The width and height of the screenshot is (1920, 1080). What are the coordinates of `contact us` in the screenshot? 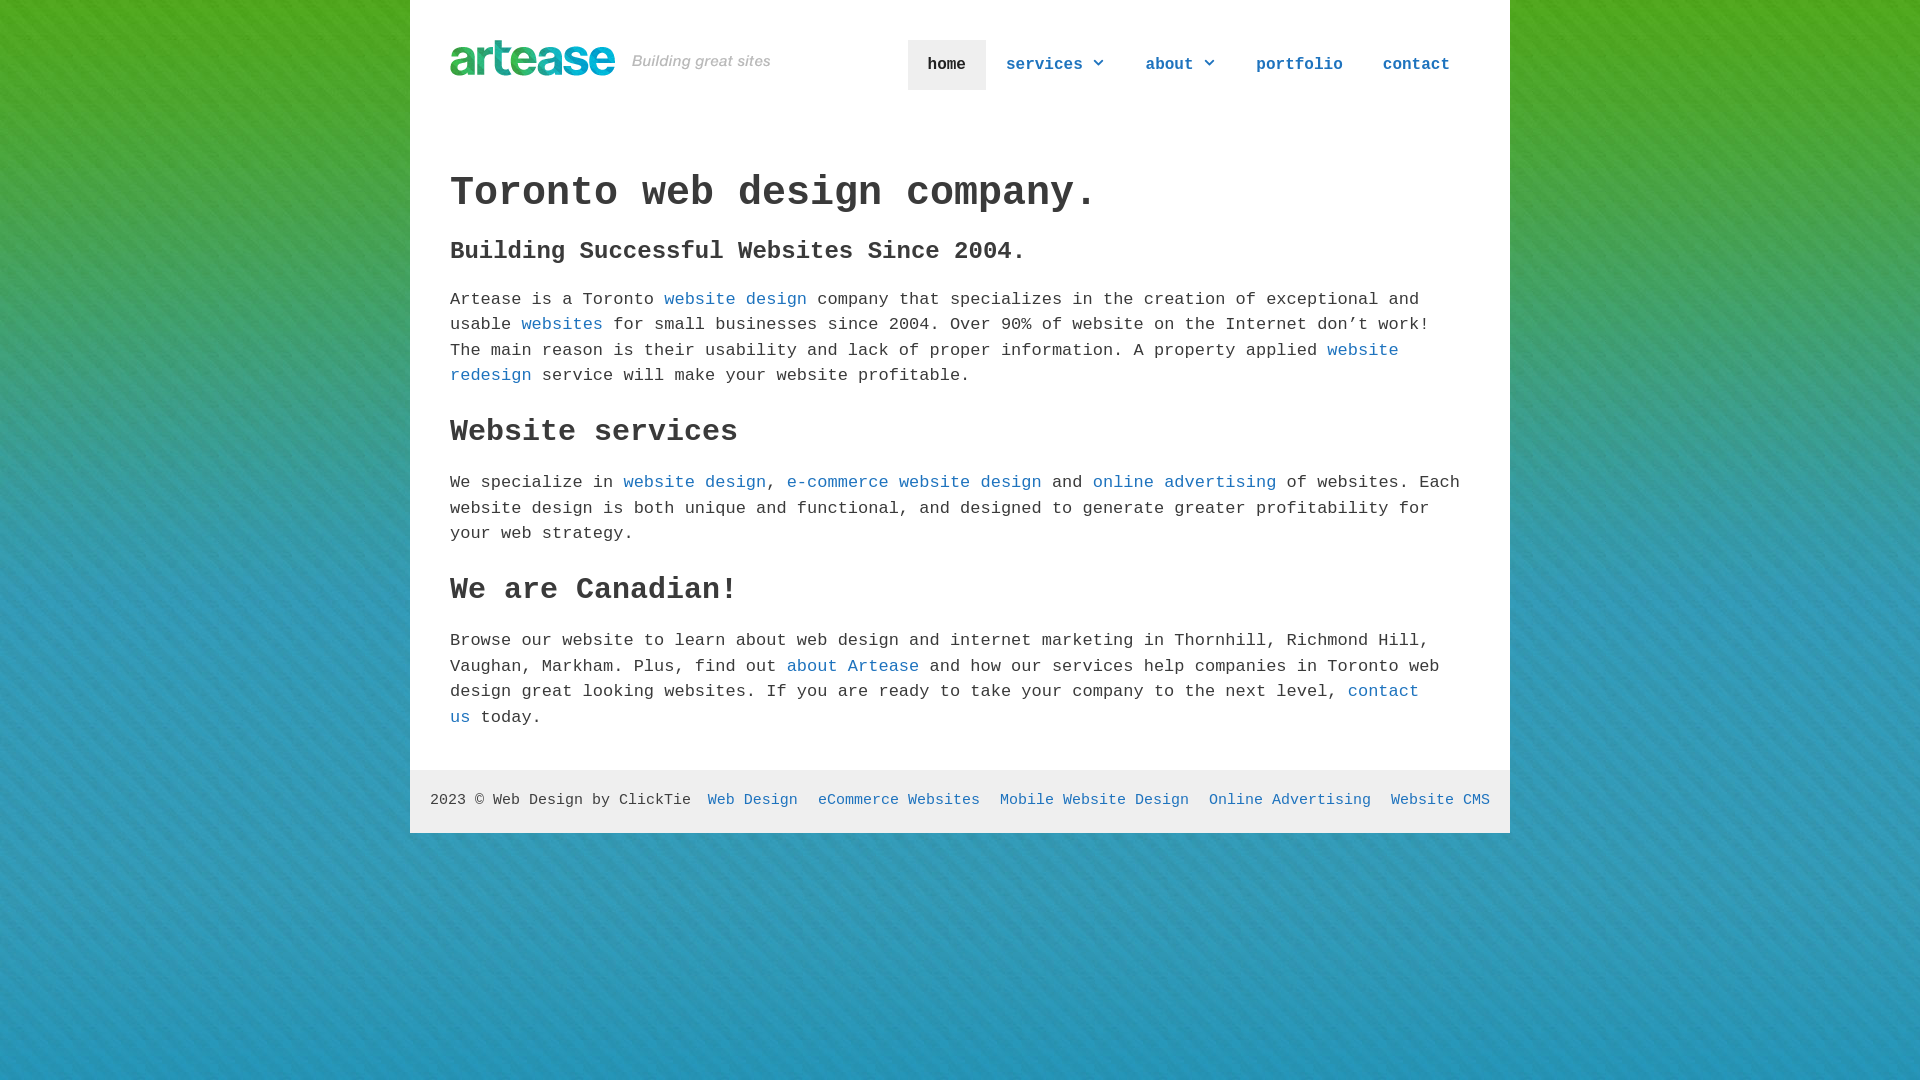 It's located at (934, 704).